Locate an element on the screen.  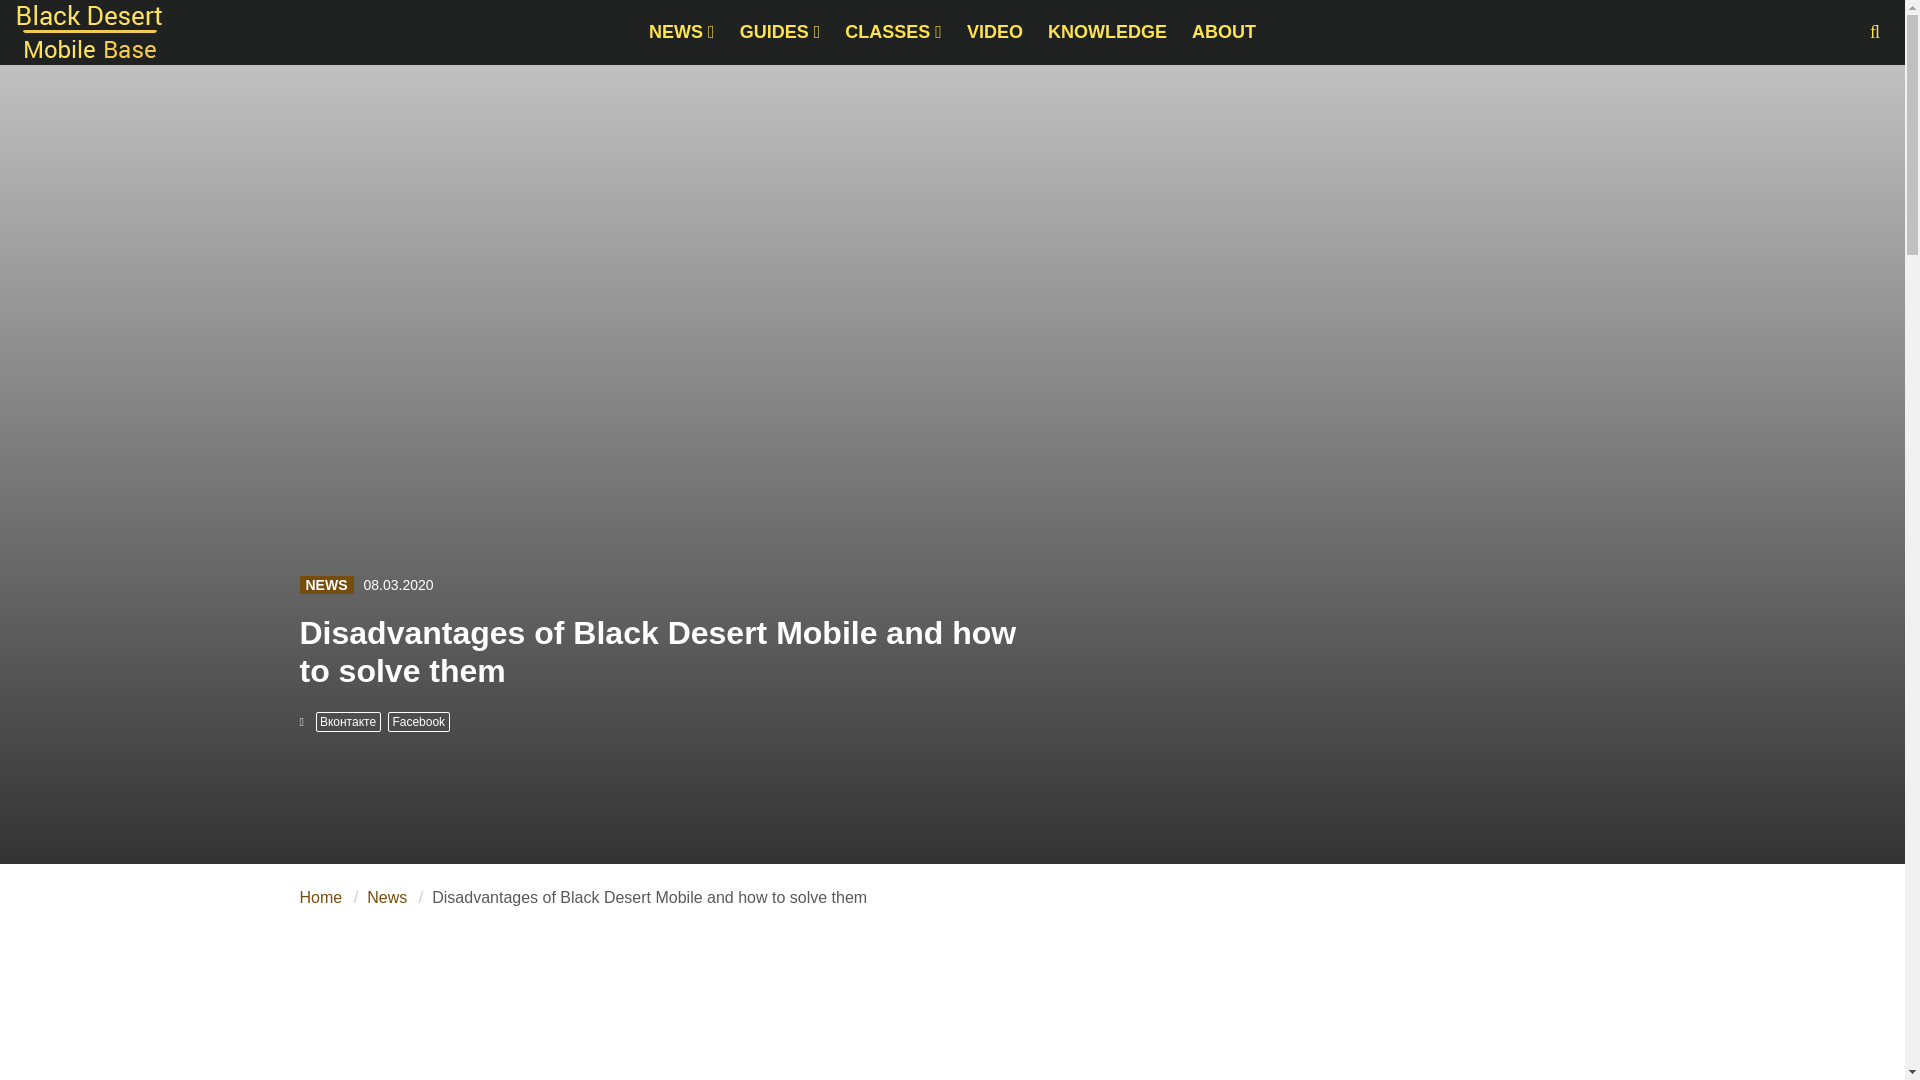
VIDEO is located at coordinates (994, 32).